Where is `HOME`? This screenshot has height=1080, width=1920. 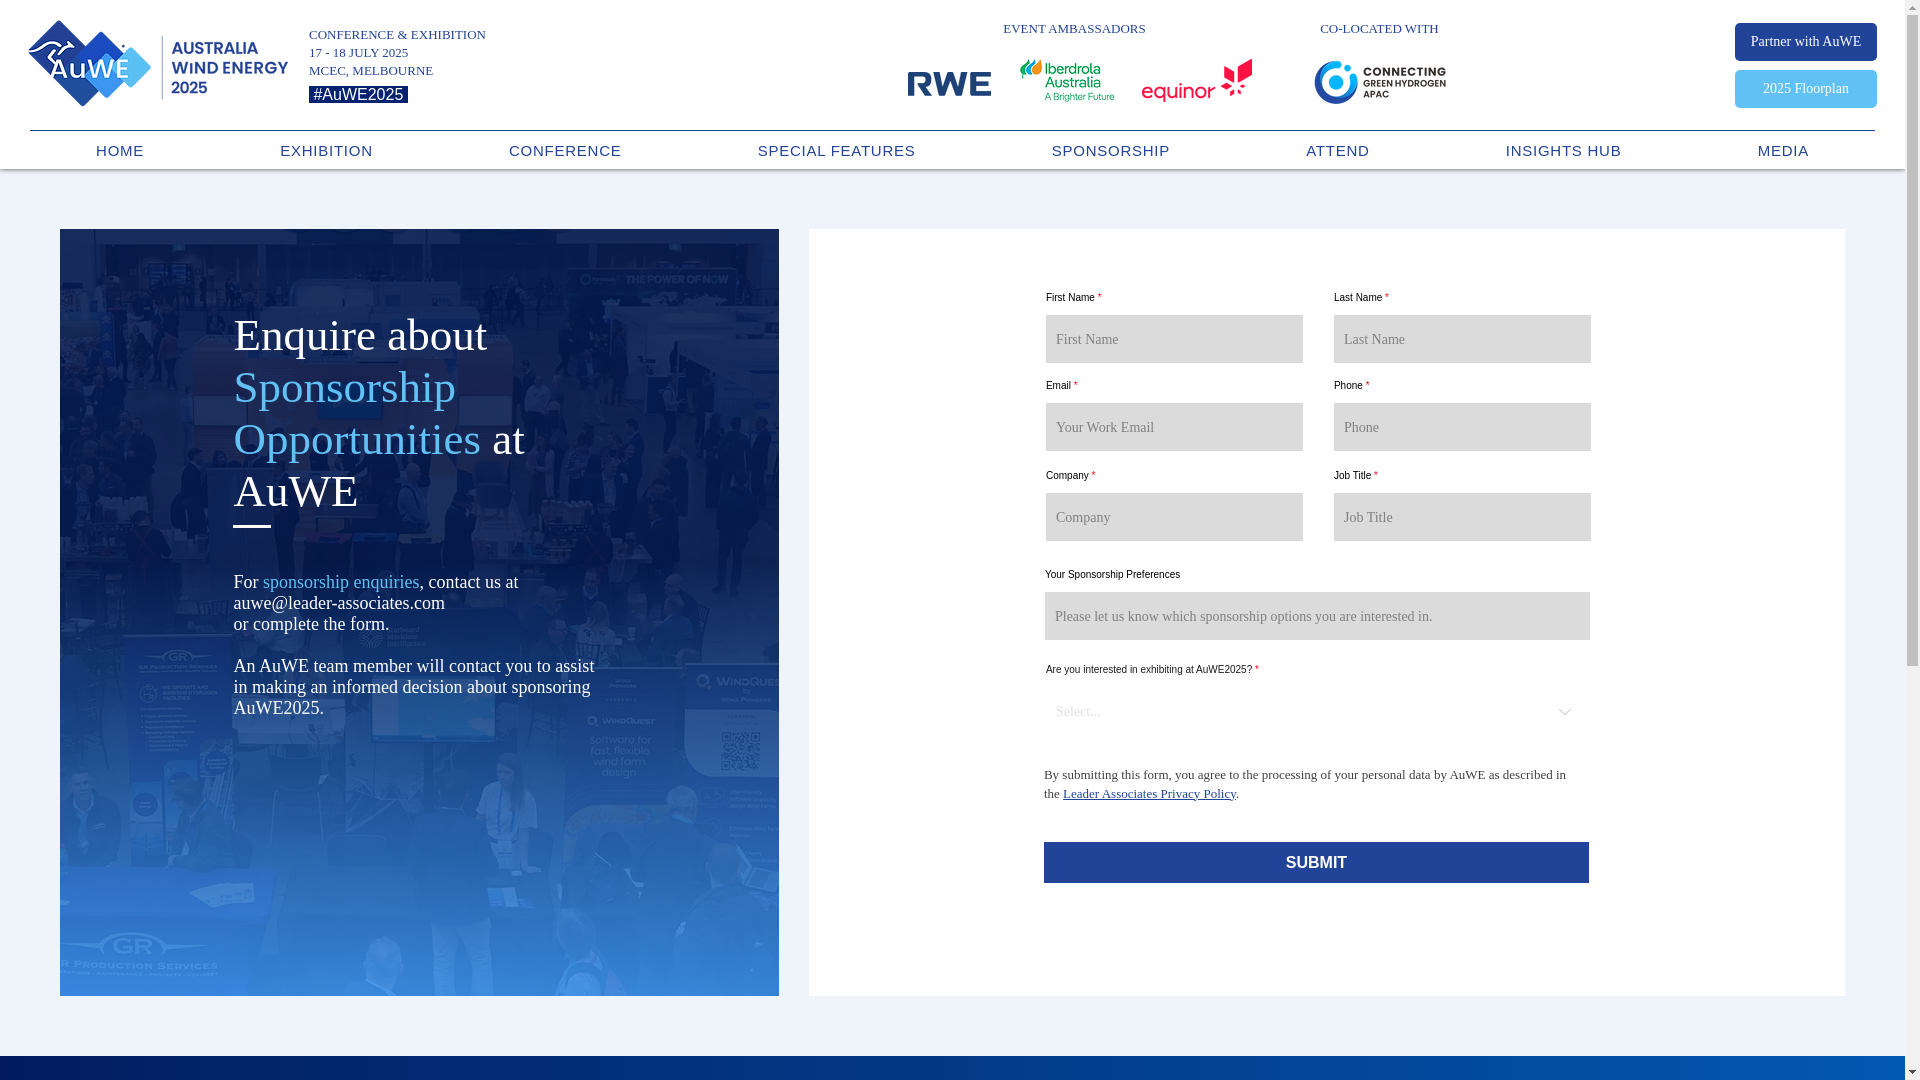
HOME is located at coordinates (120, 149).